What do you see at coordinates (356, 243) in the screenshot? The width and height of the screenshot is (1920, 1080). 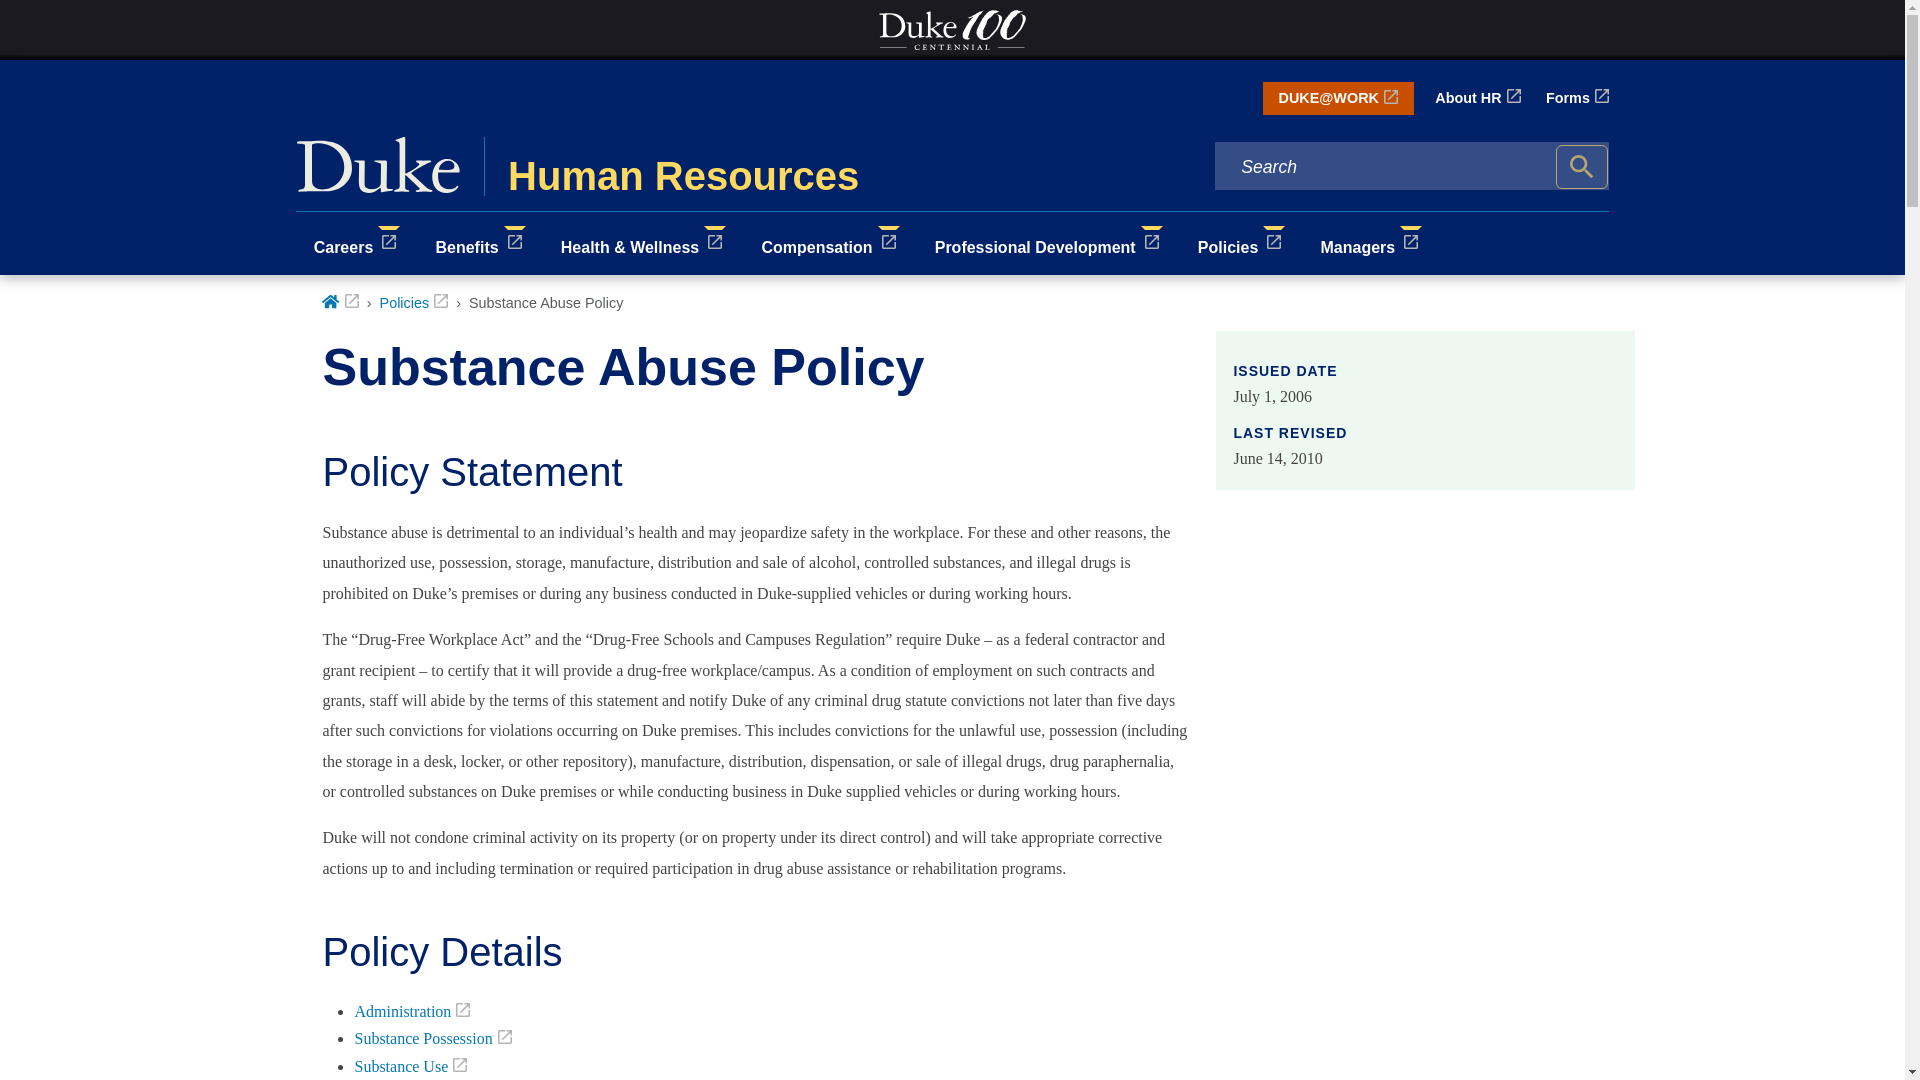 I see `Careers` at bounding box center [356, 243].